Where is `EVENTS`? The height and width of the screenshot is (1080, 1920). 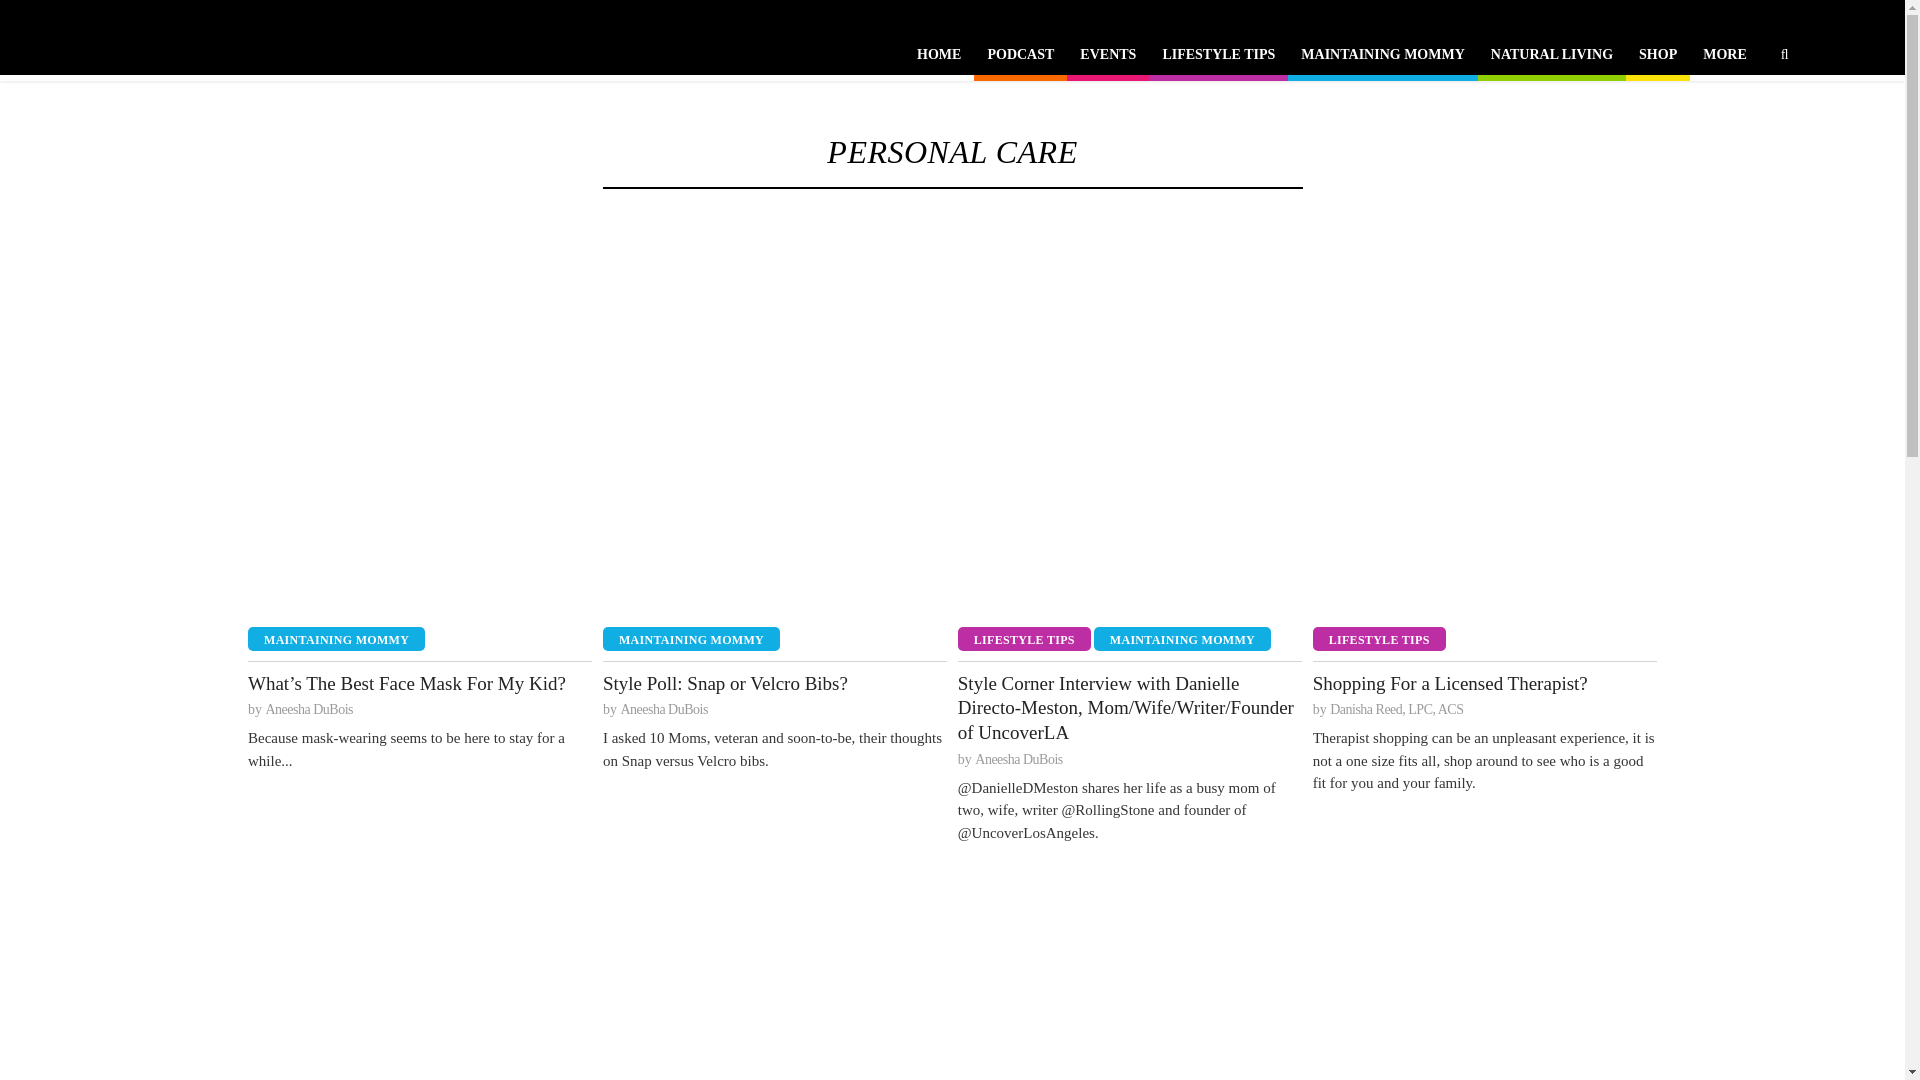
EVENTS is located at coordinates (1108, 58).